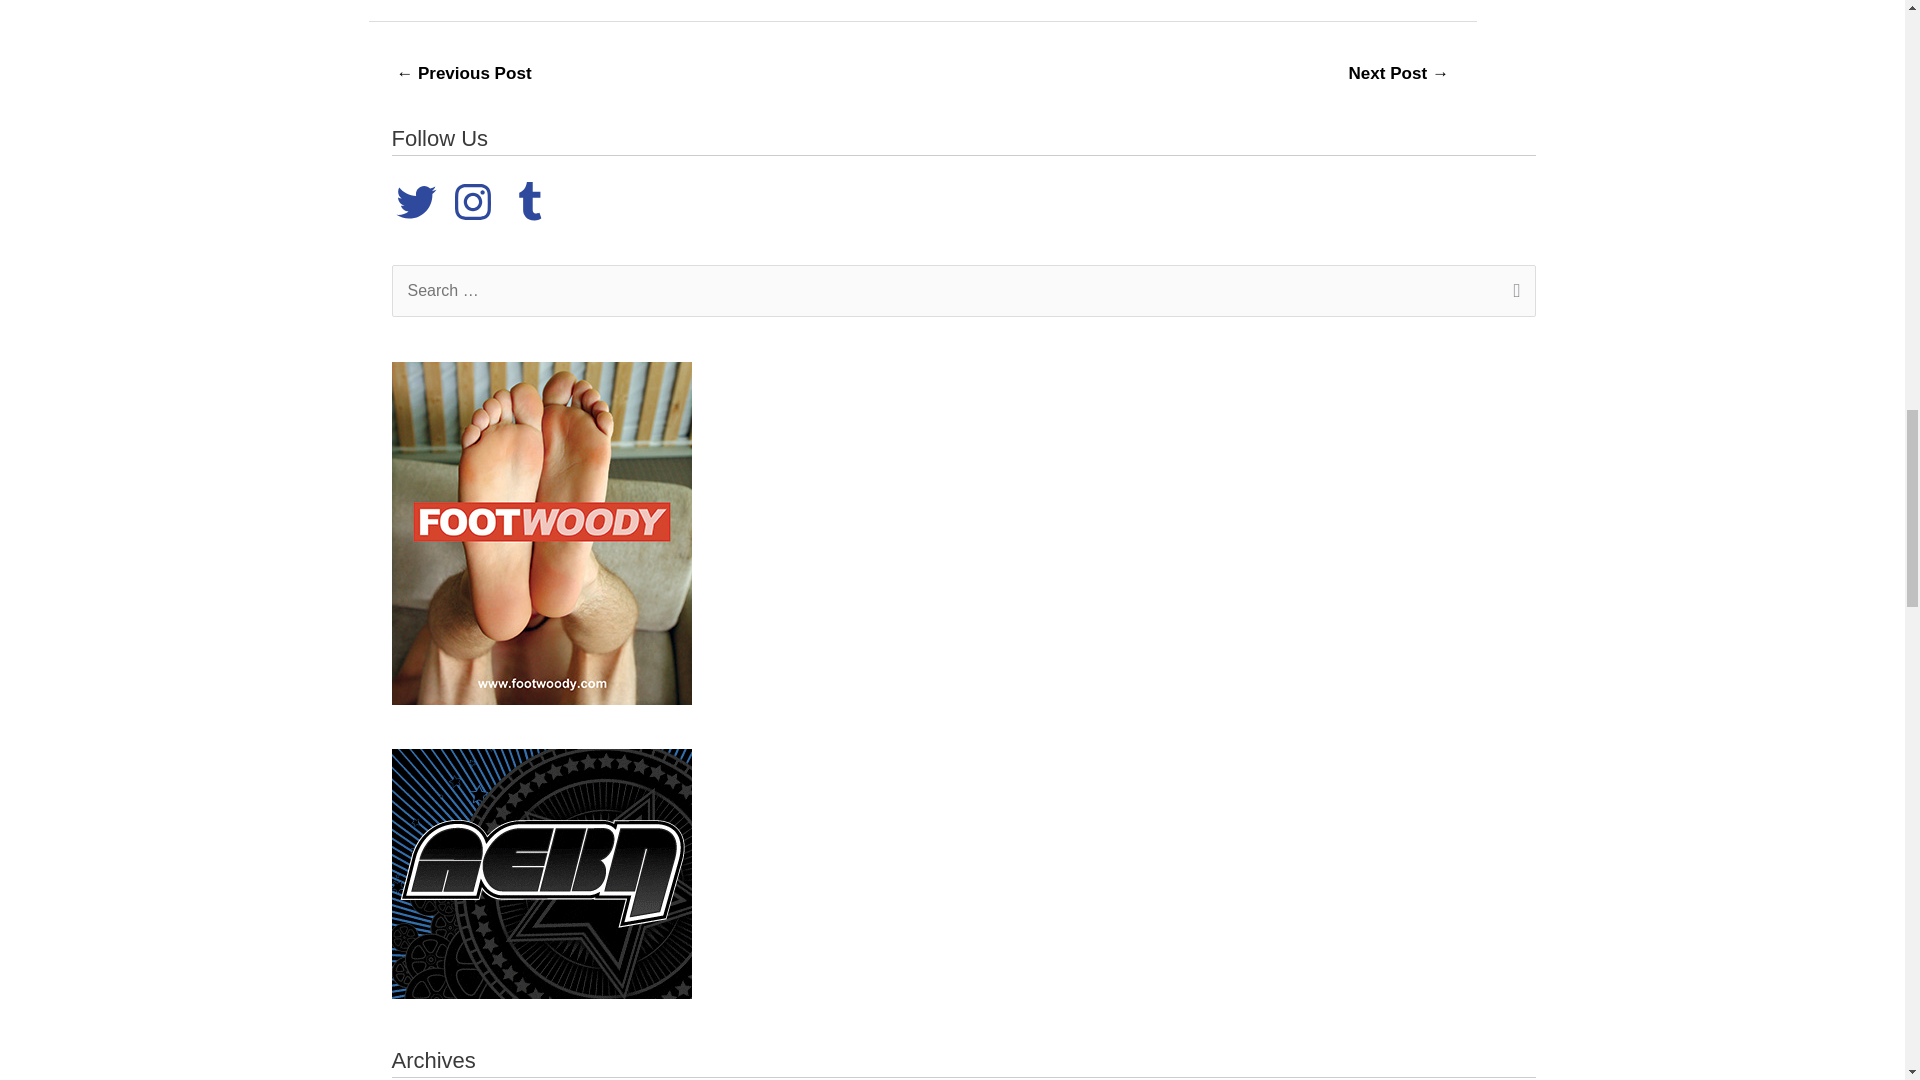  What do you see at coordinates (530, 202) in the screenshot?
I see `Tumblr` at bounding box center [530, 202].